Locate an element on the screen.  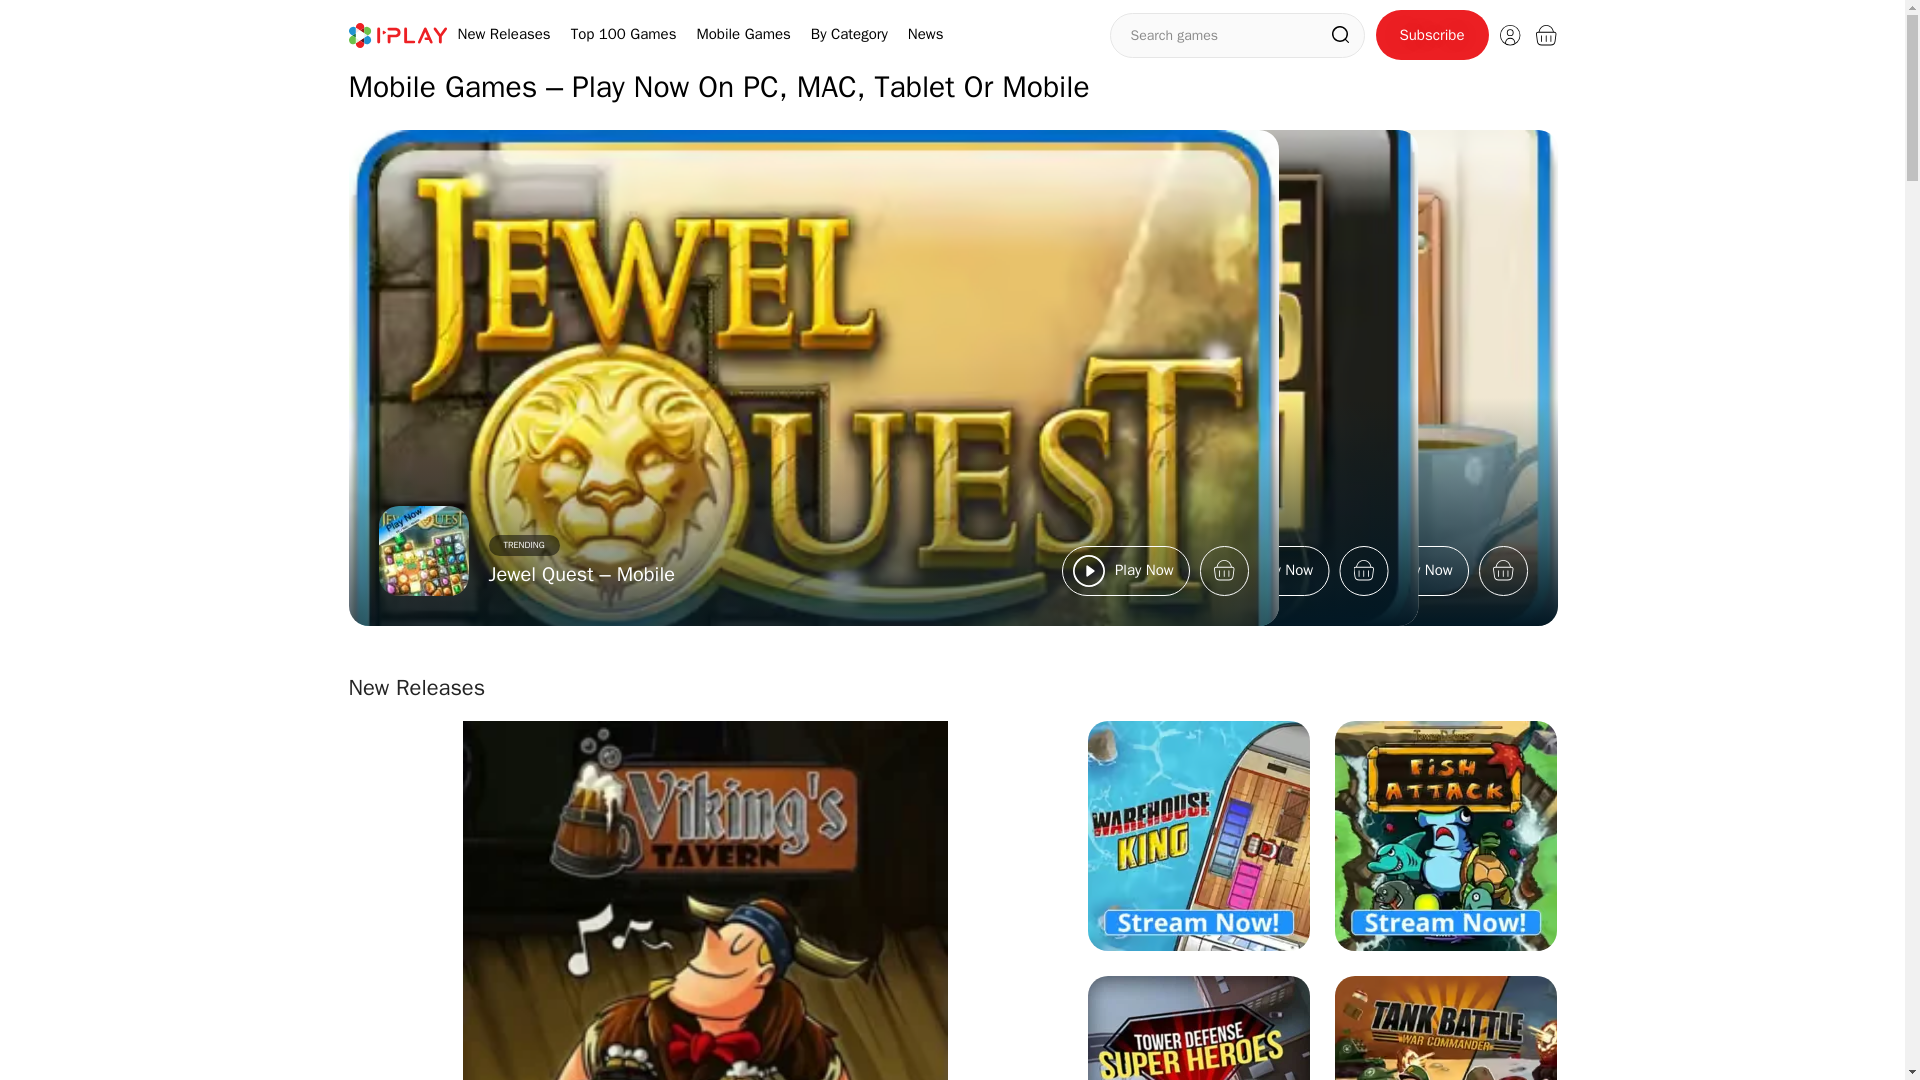
Subscribe is located at coordinates (1432, 34).